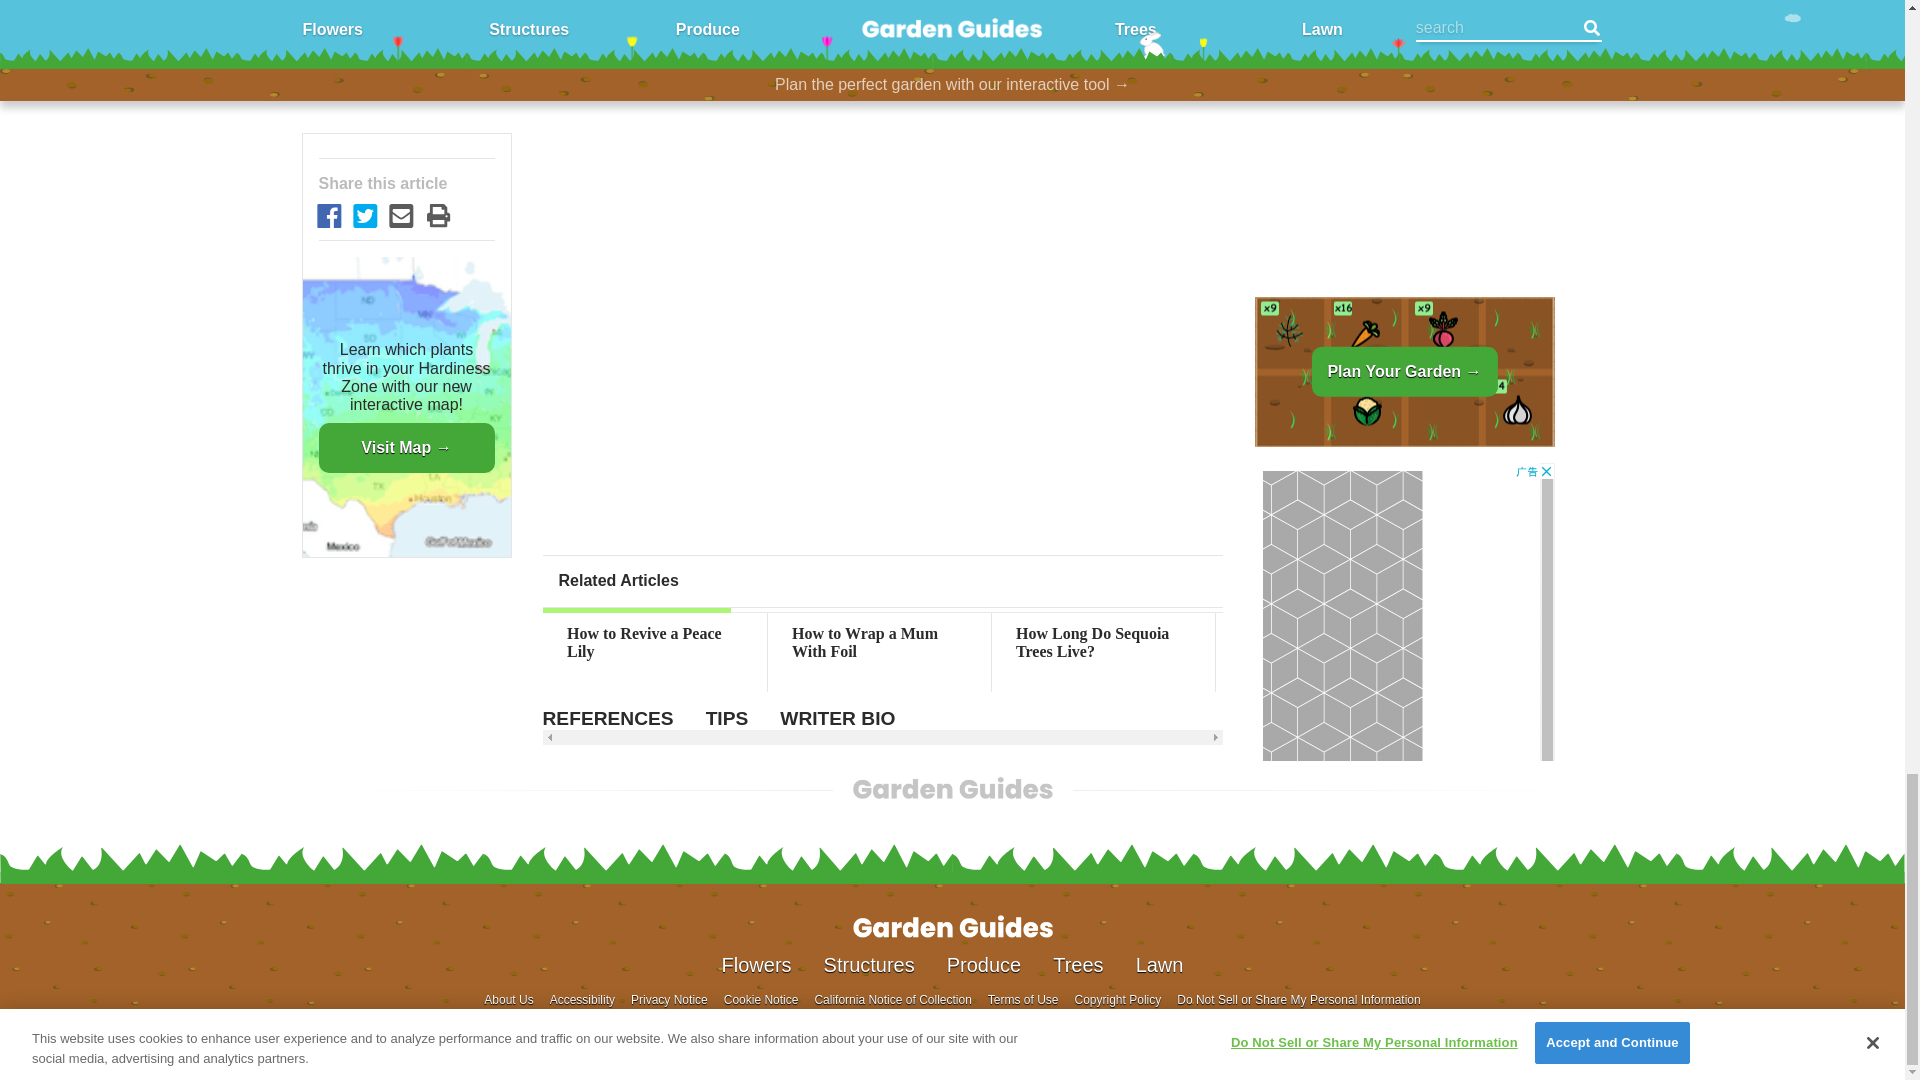  I want to click on Flowers, so click(756, 964).